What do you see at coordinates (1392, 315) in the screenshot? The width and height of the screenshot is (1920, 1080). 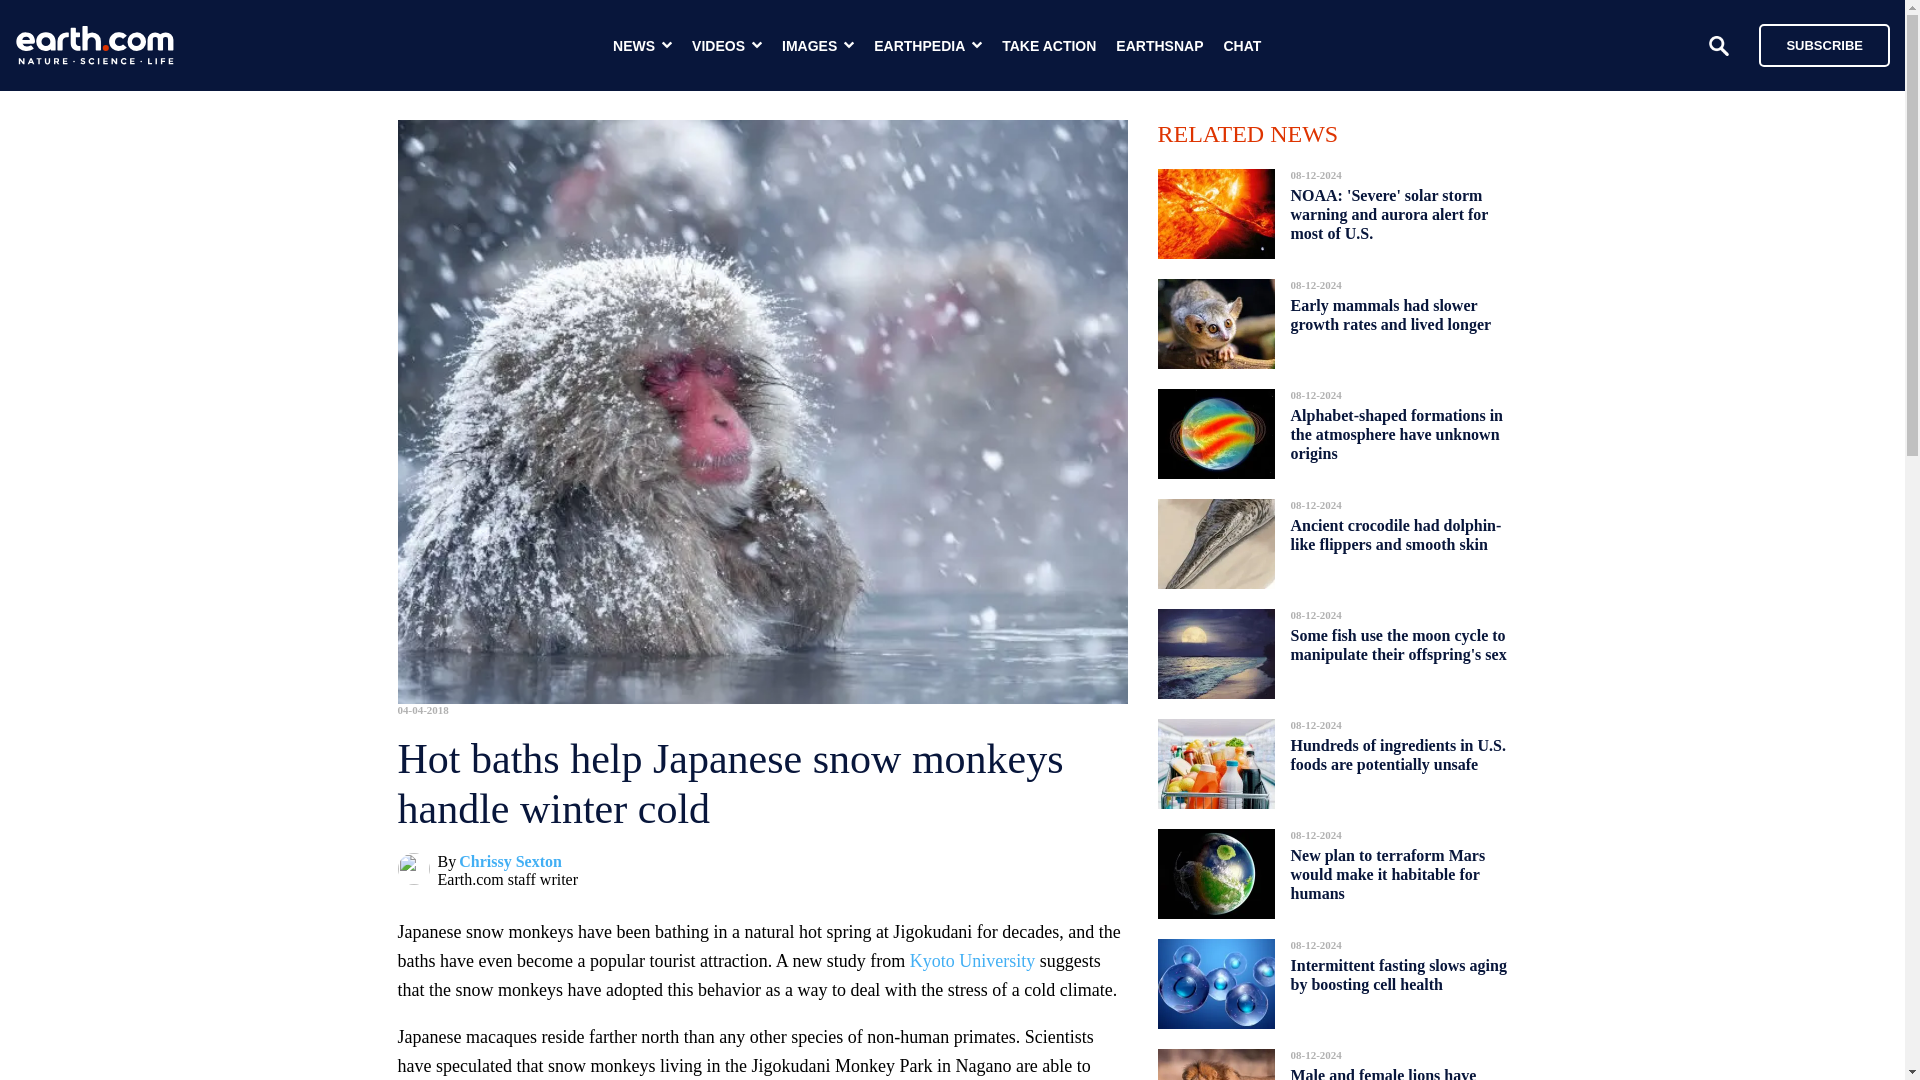 I see `Early mammals had slower growth rates and lived longer ` at bounding box center [1392, 315].